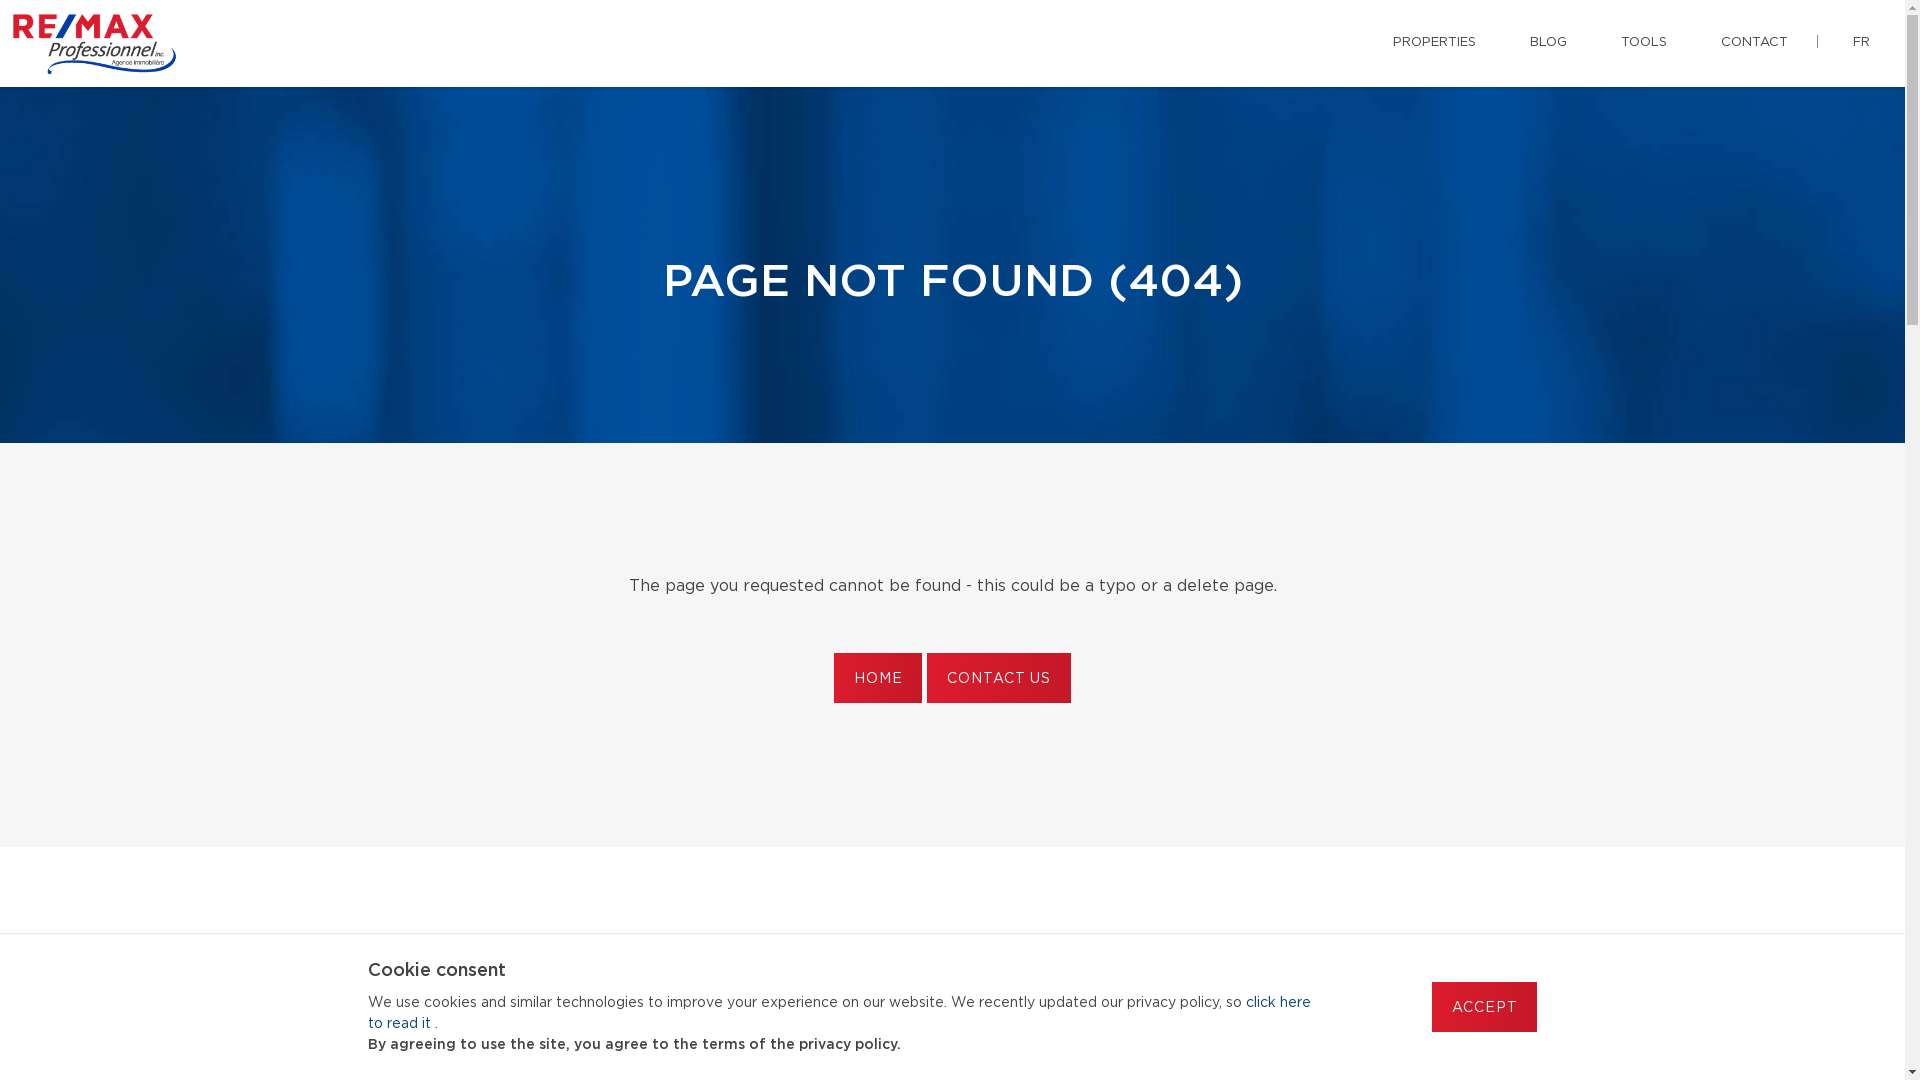 The height and width of the screenshot is (1080, 1920). What do you see at coordinates (1862, 43) in the screenshot?
I see `FR` at bounding box center [1862, 43].